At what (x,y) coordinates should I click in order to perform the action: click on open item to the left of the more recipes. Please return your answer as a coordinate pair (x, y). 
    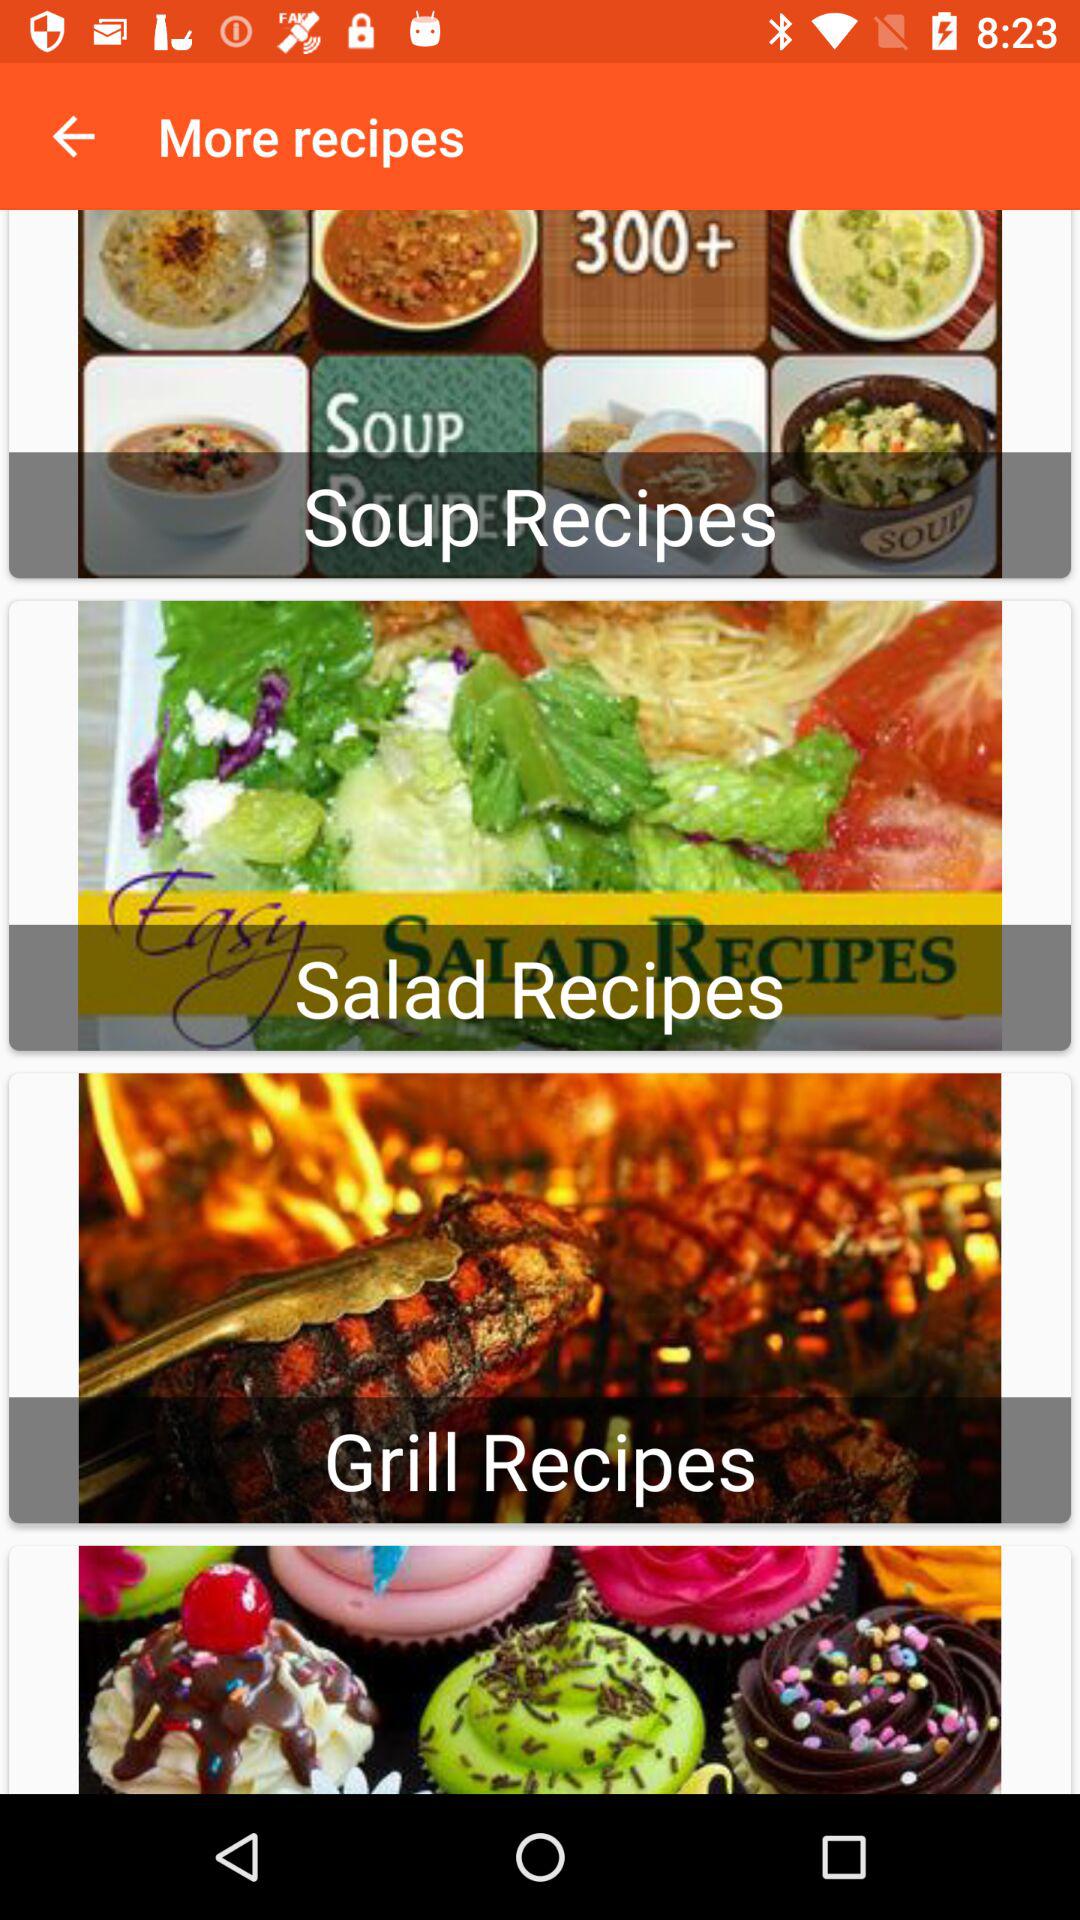
    Looking at the image, I should click on (73, 136).